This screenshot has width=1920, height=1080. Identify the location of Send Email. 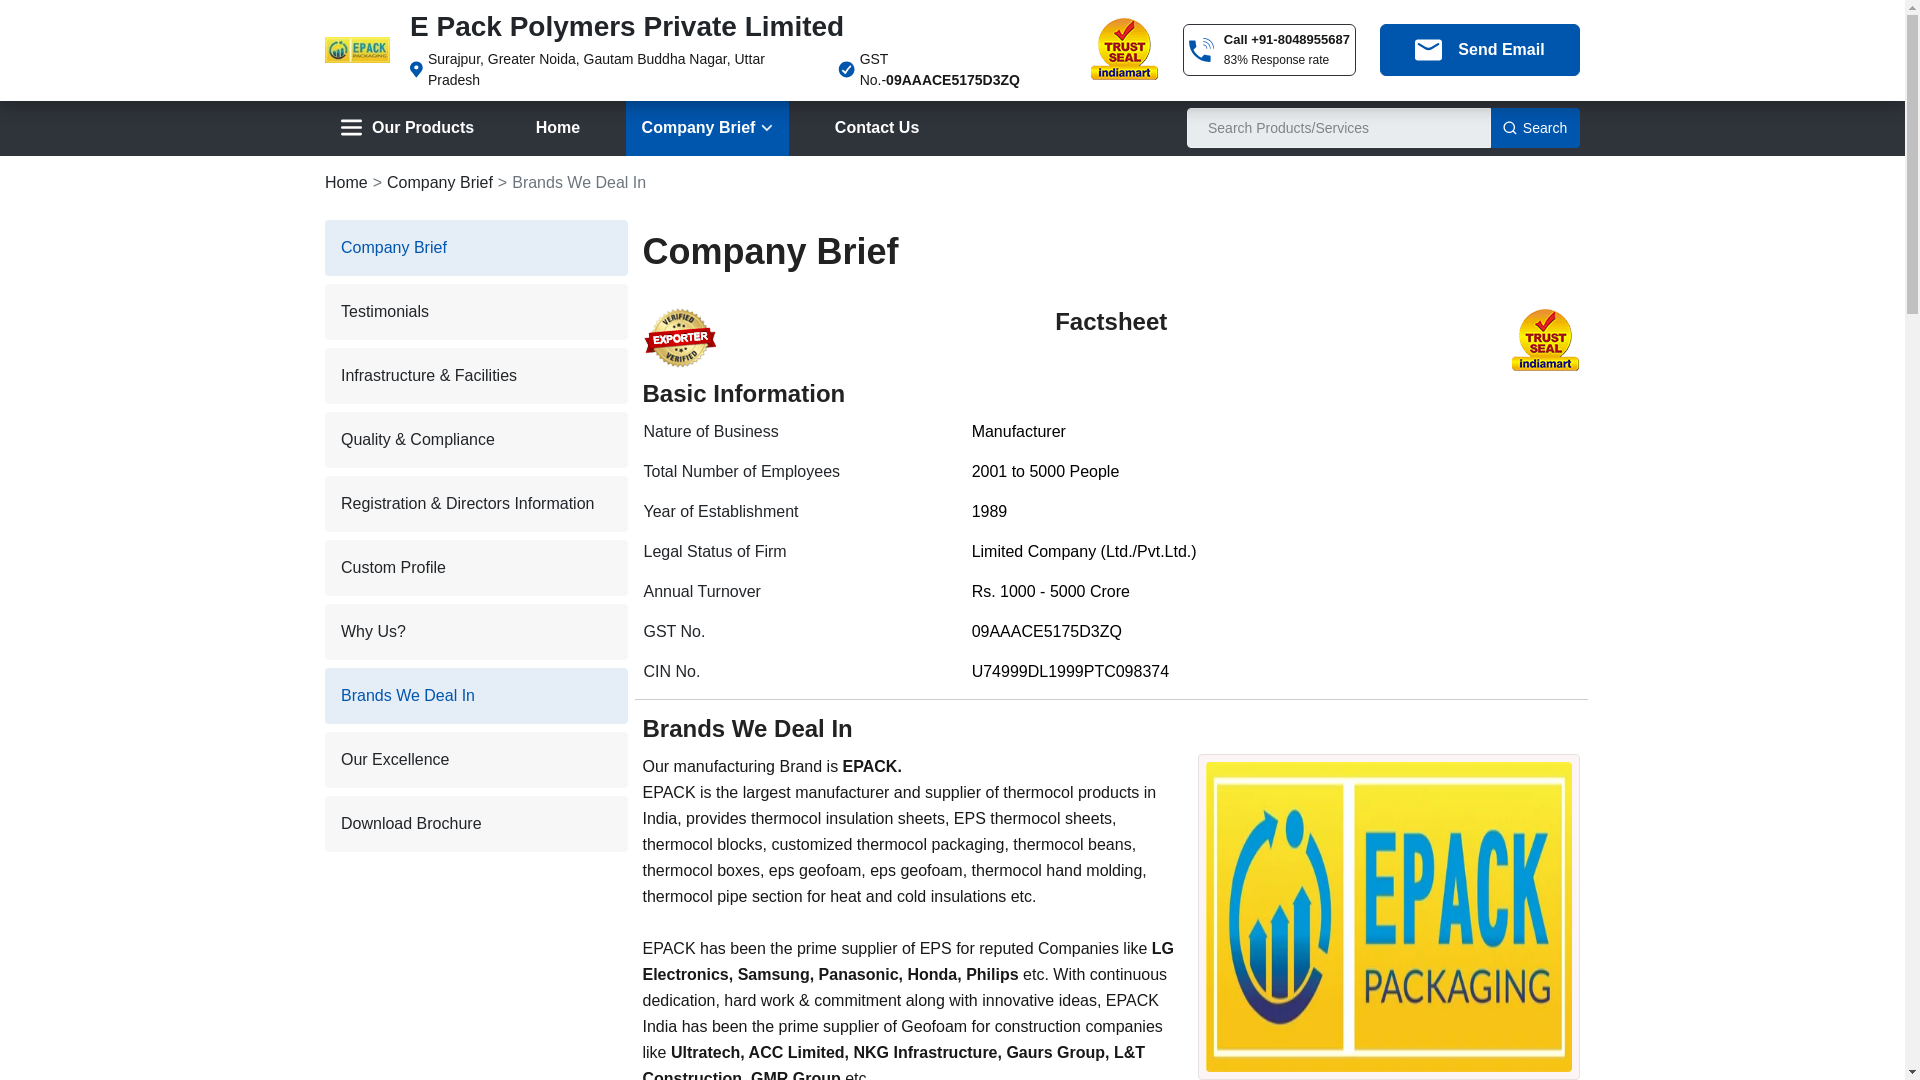
(1480, 49).